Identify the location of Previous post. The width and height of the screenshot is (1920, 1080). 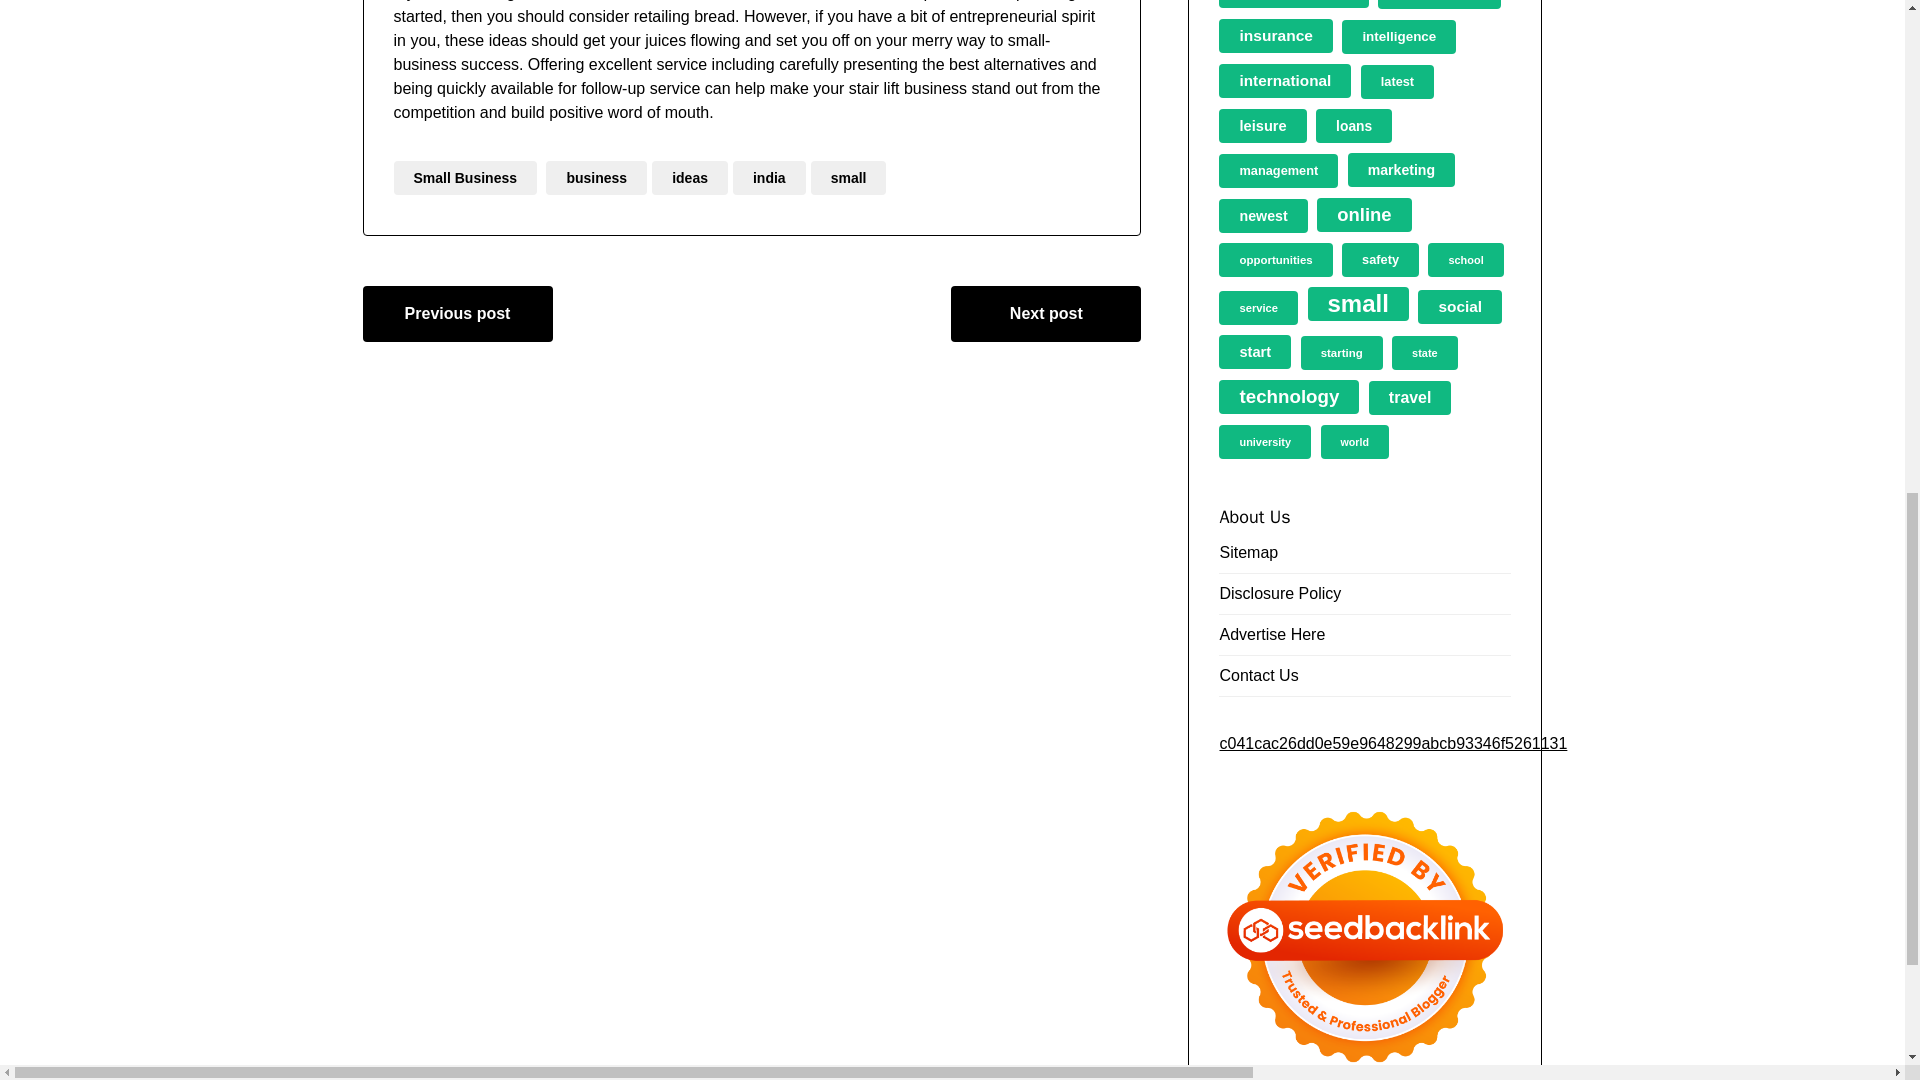
(457, 314).